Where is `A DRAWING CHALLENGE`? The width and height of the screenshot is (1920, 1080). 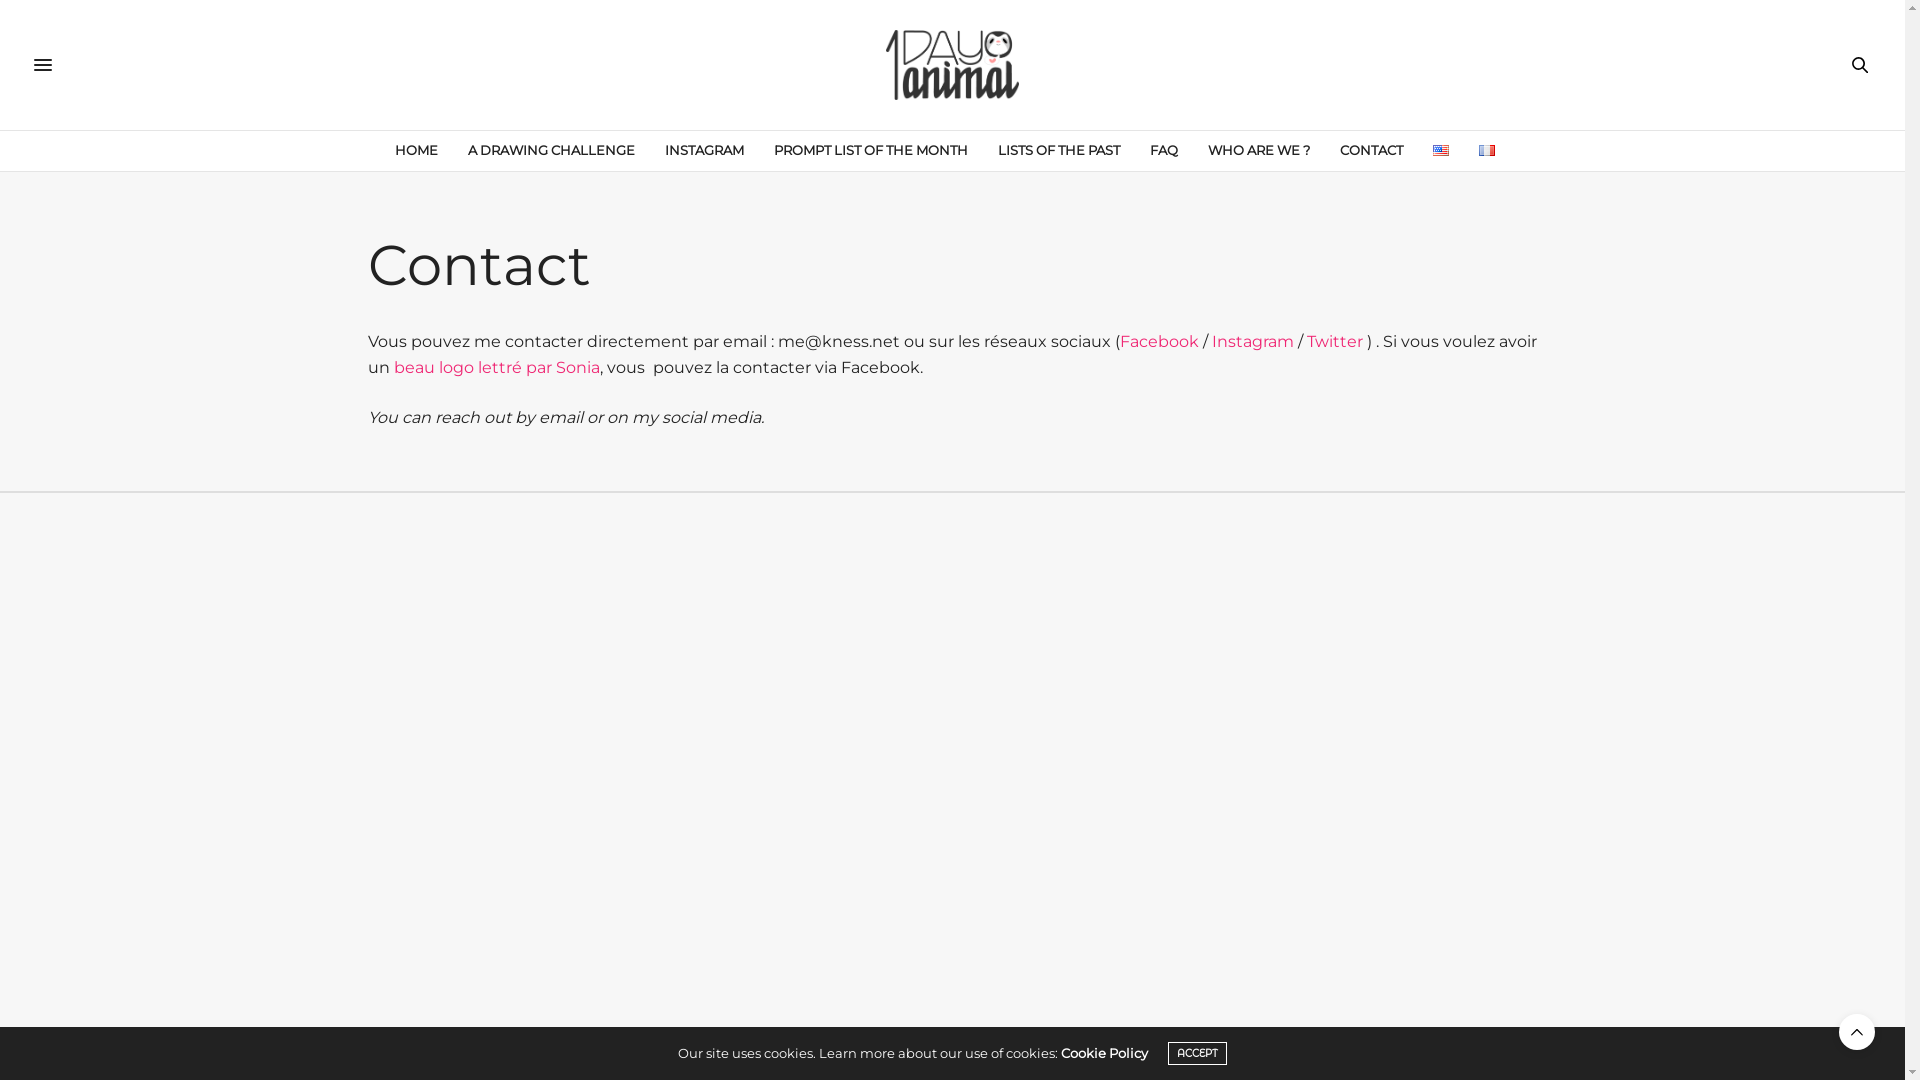
A DRAWING CHALLENGE is located at coordinates (552, 151).